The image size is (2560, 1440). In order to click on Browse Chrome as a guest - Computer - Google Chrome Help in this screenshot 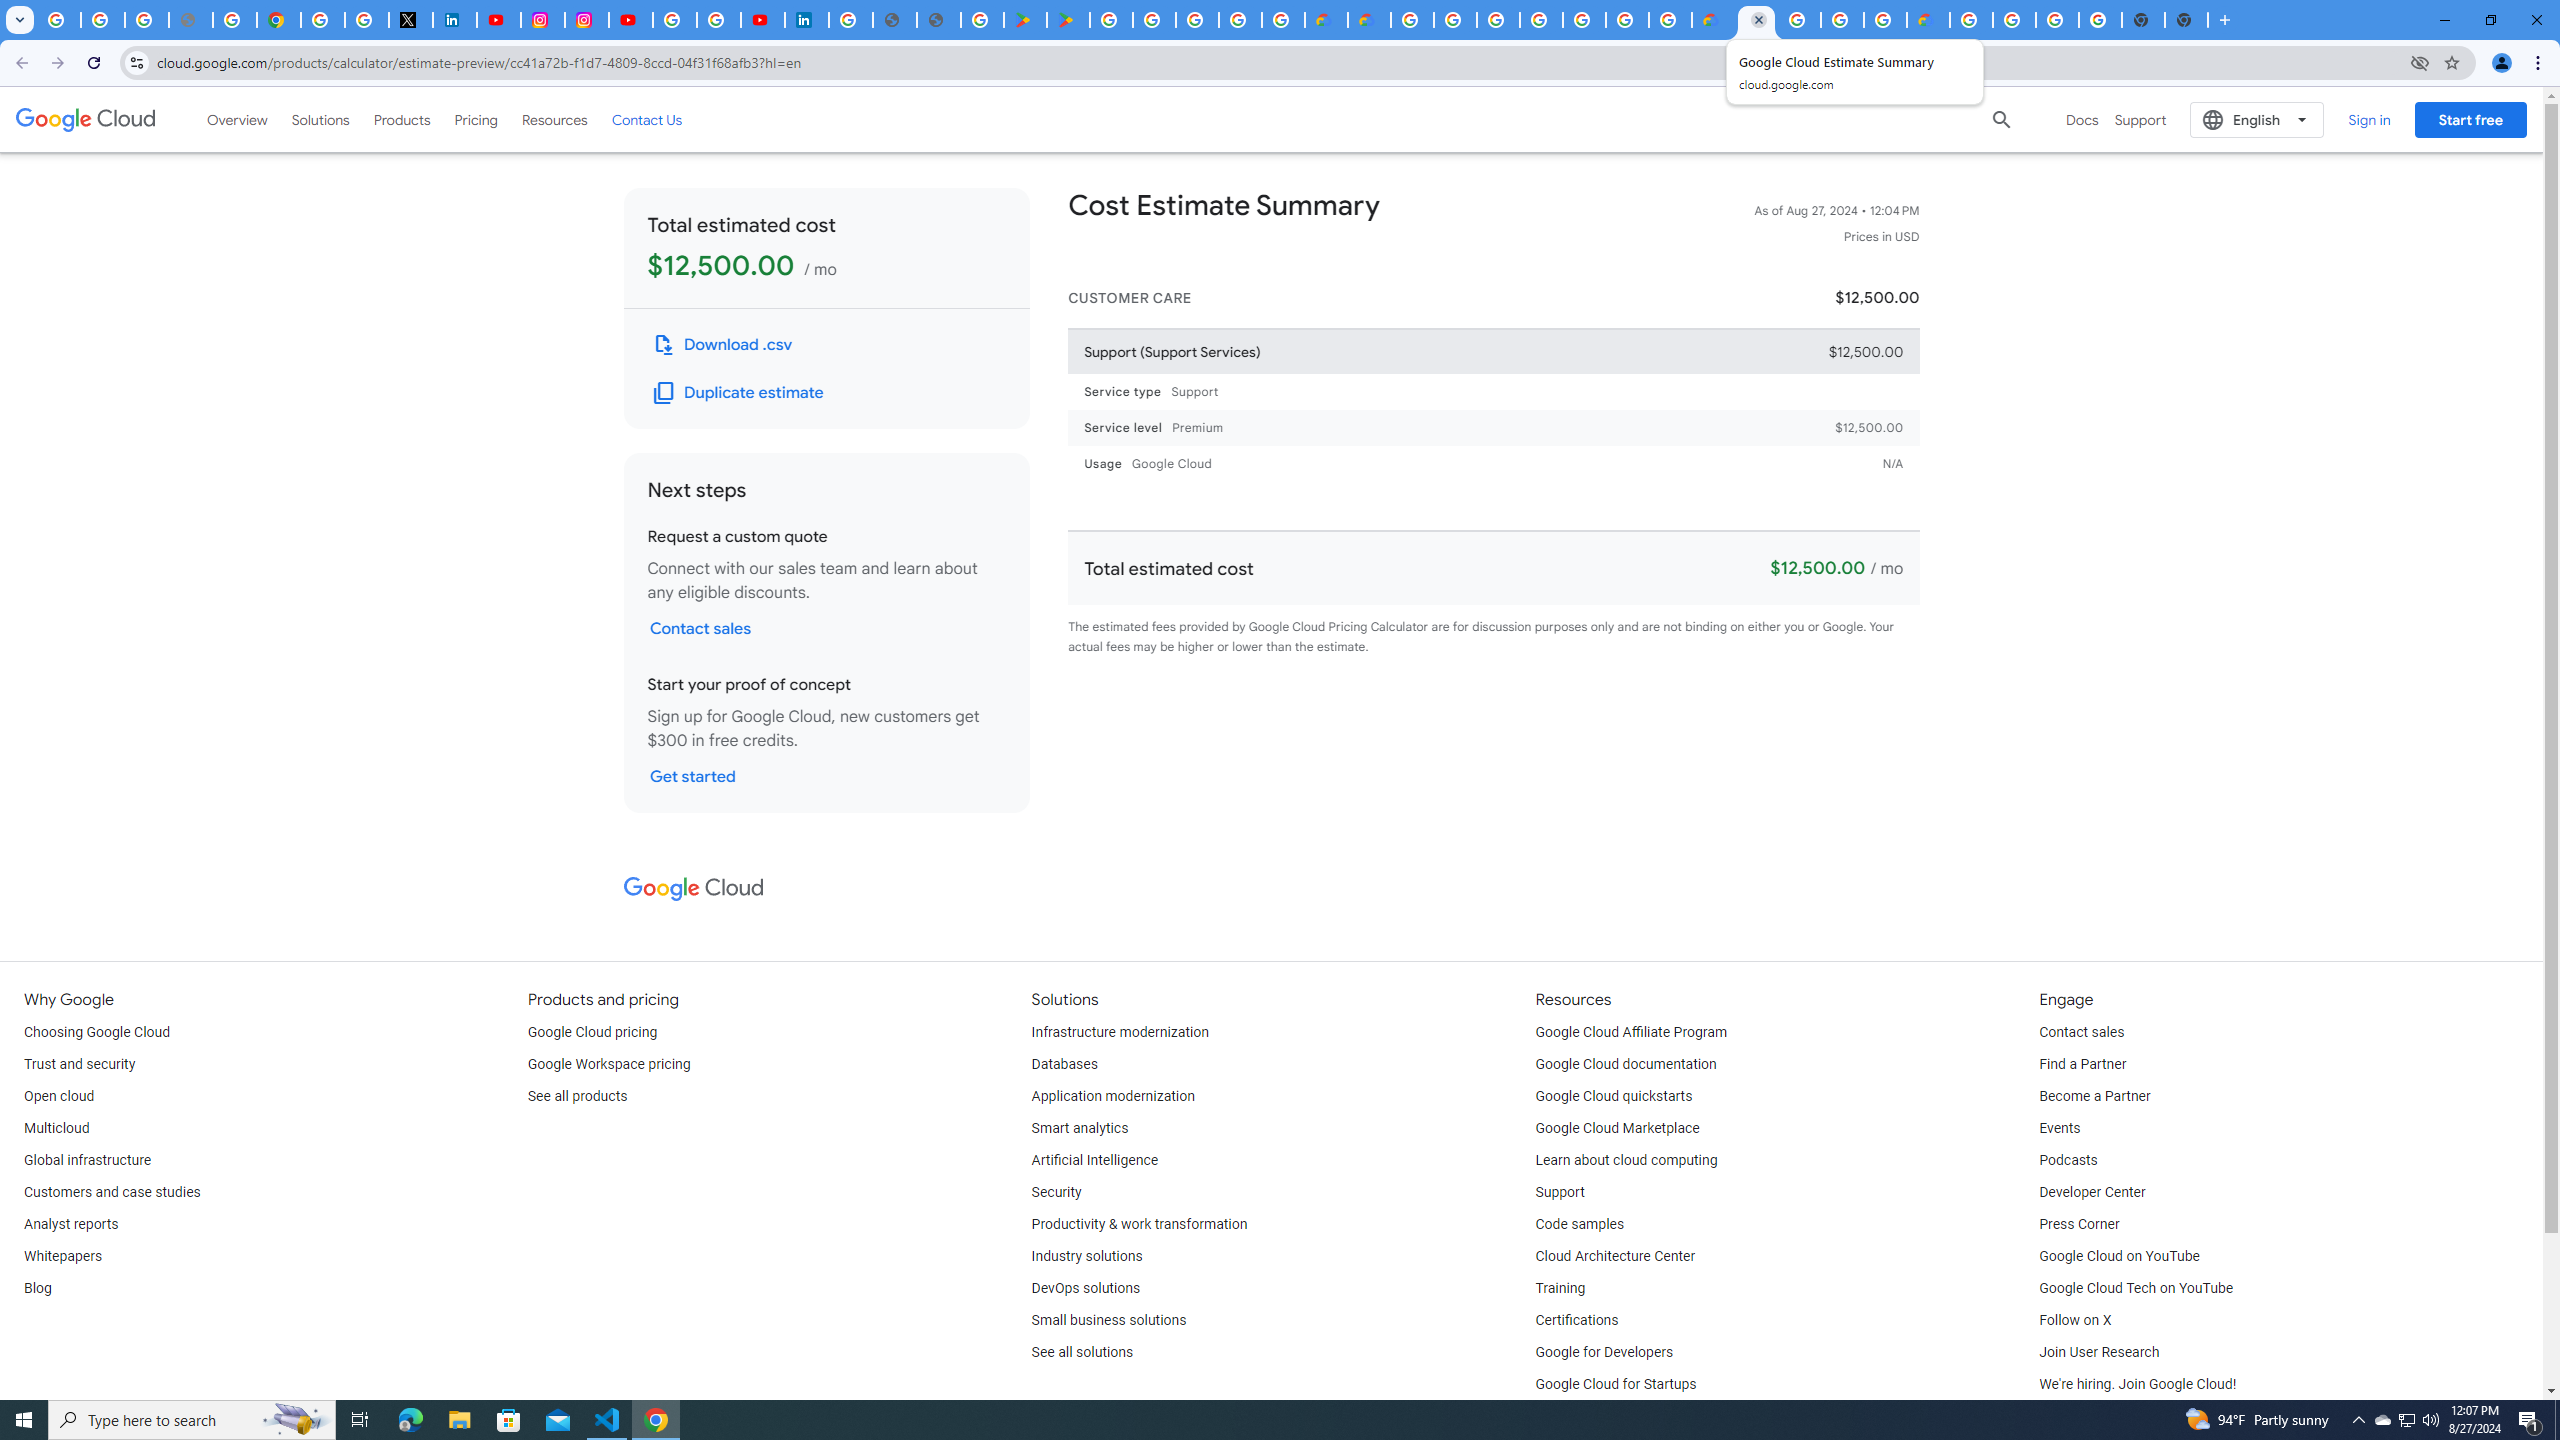, I will do `click(1842, 20)`.